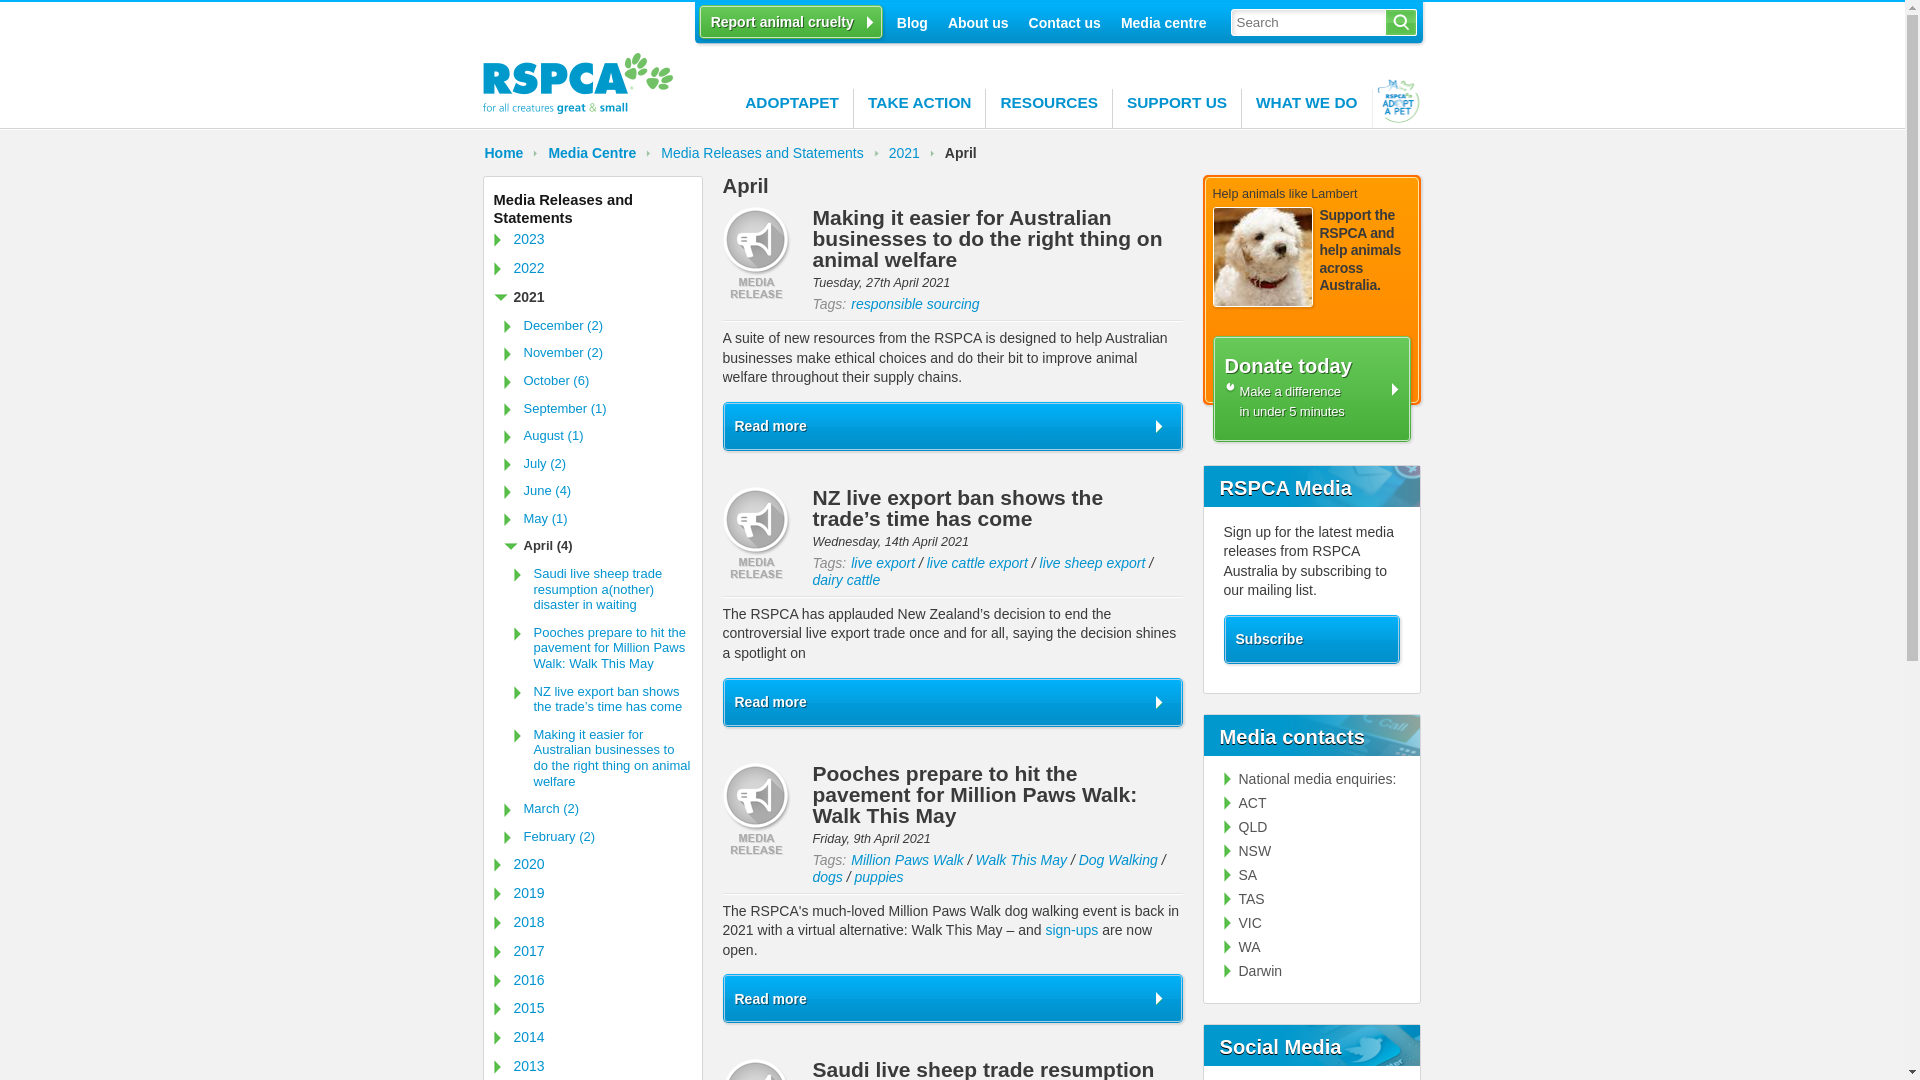 This screenshot has height=1080, width=1920. Describe the element at coordinates (791, 22) in the screenshot. I see `Report animal cruelty` at that location.